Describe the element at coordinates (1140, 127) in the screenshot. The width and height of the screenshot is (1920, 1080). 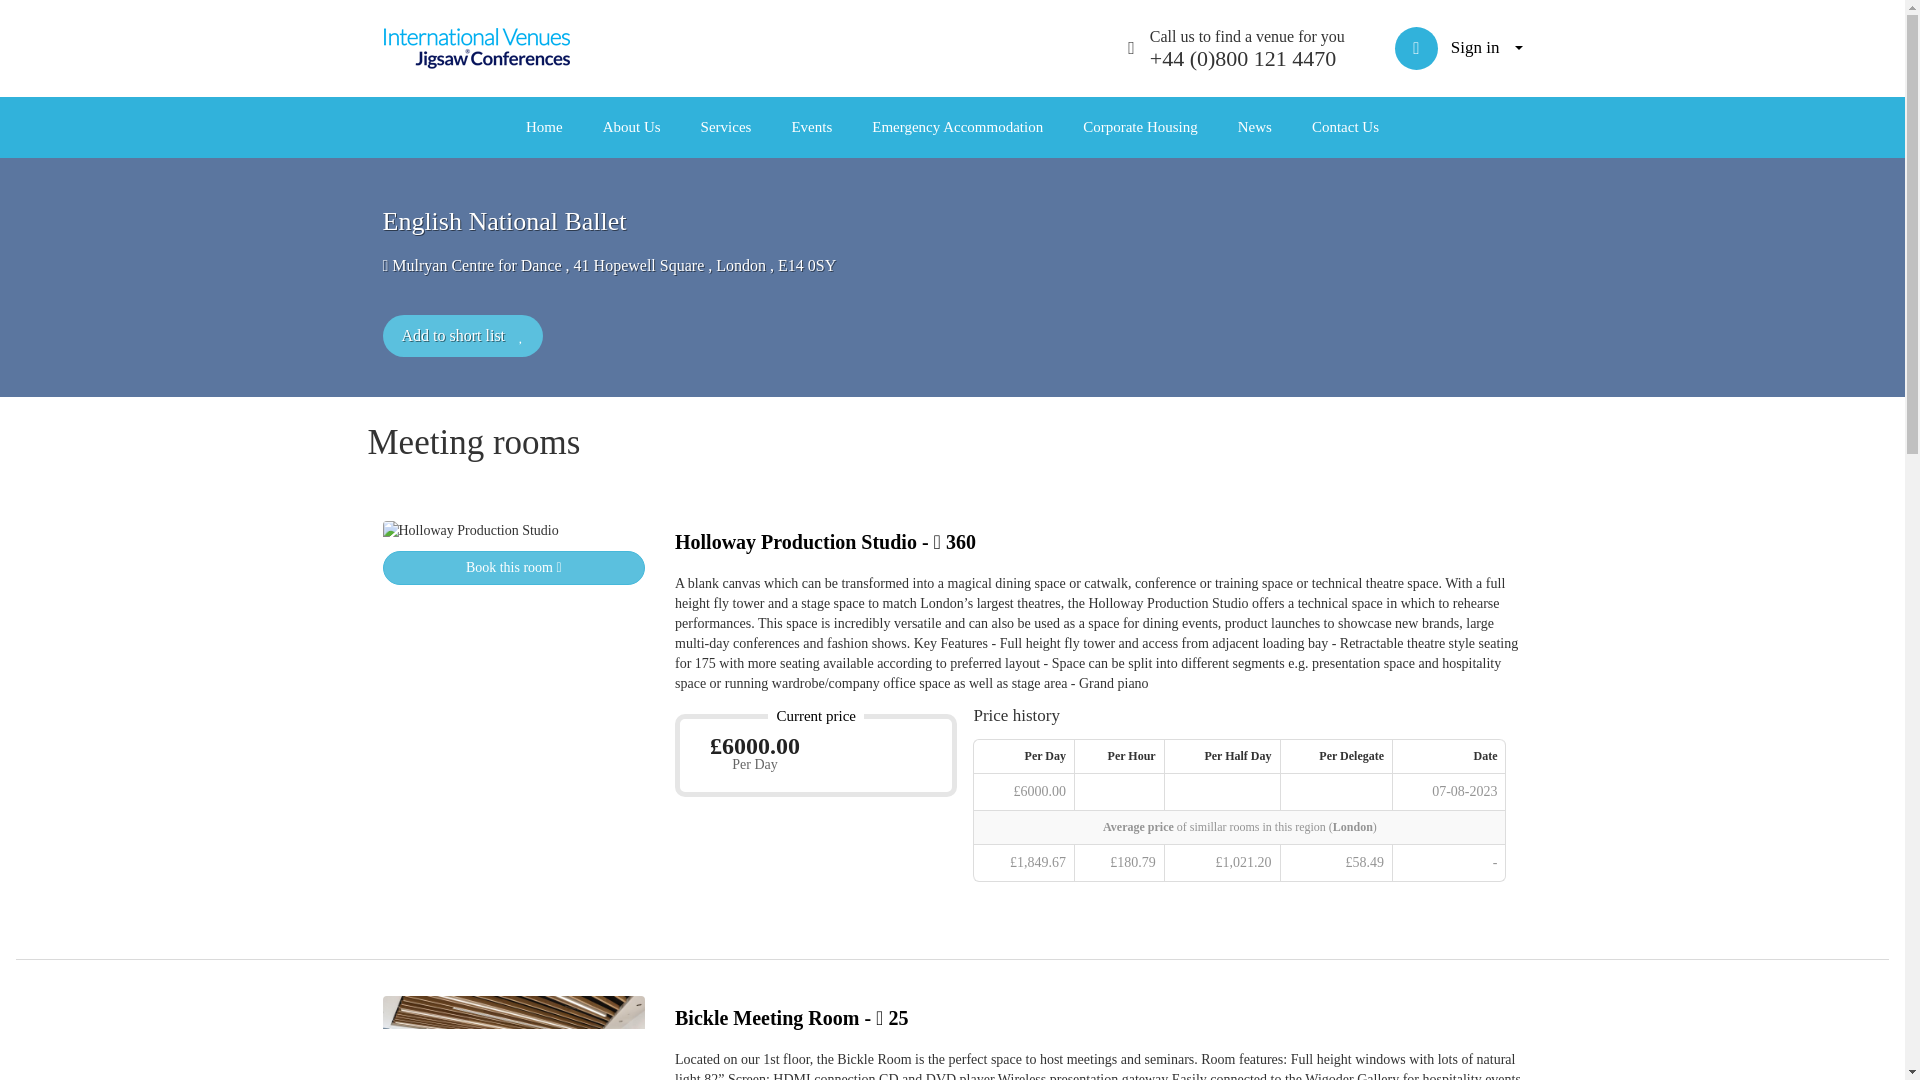
I see `Corporate Housing` at that location.